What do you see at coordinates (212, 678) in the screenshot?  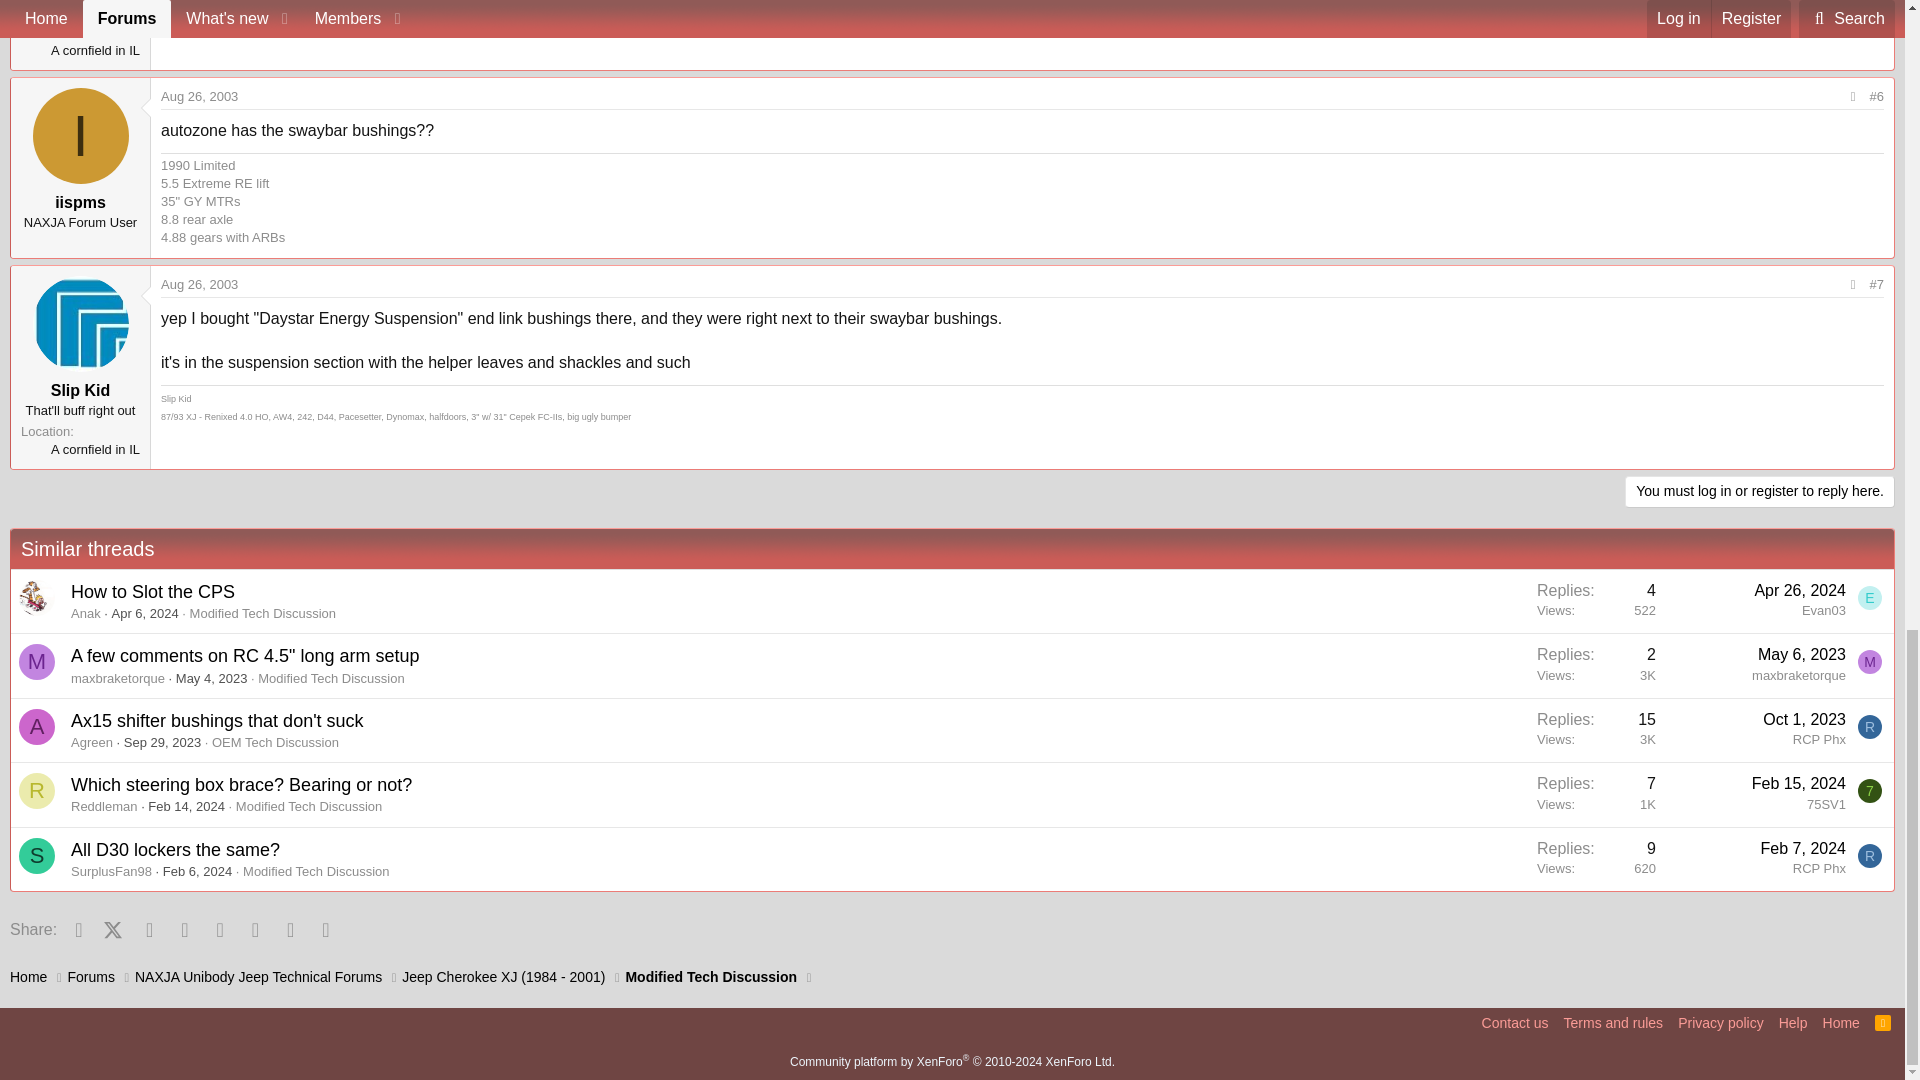 I see `May 4, 2023 at 5:57 PM` at bounding box center [212, 678].